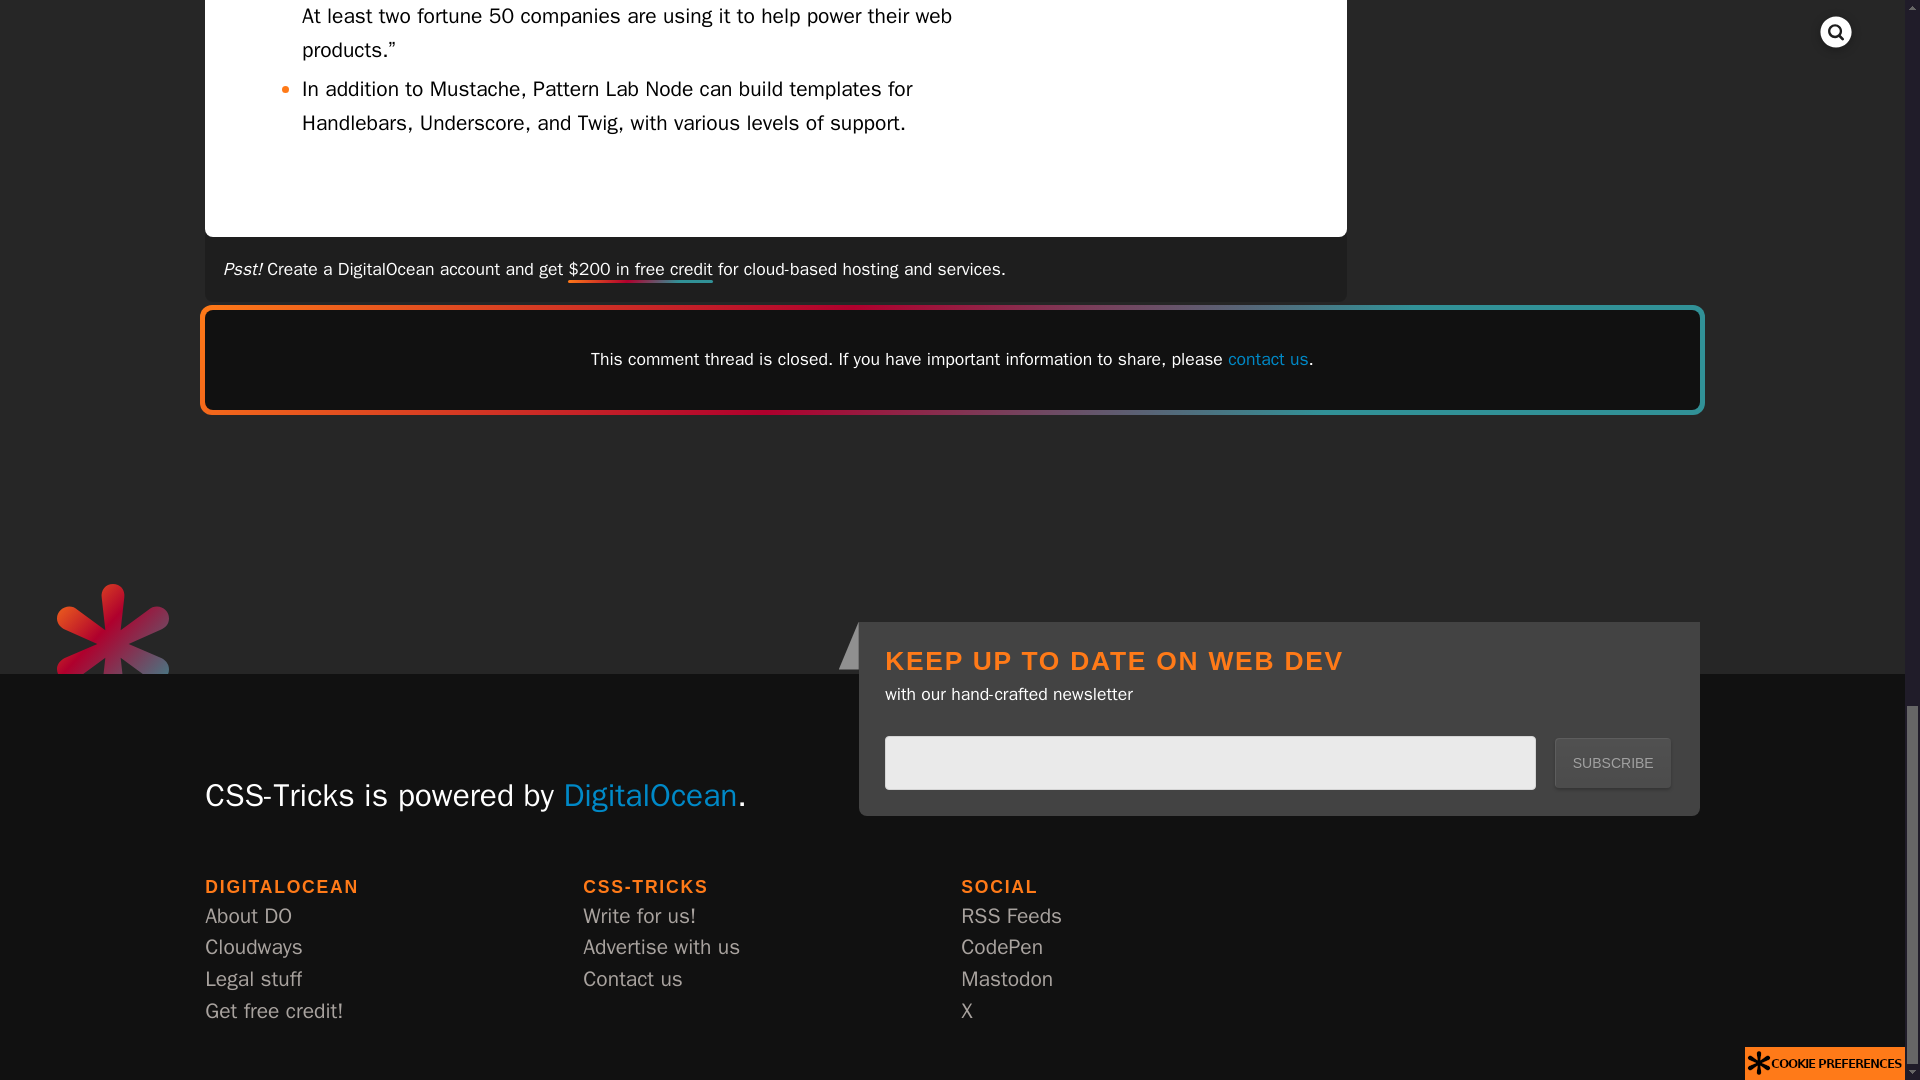  I want to click on Advertise with us, so click(661, 948).